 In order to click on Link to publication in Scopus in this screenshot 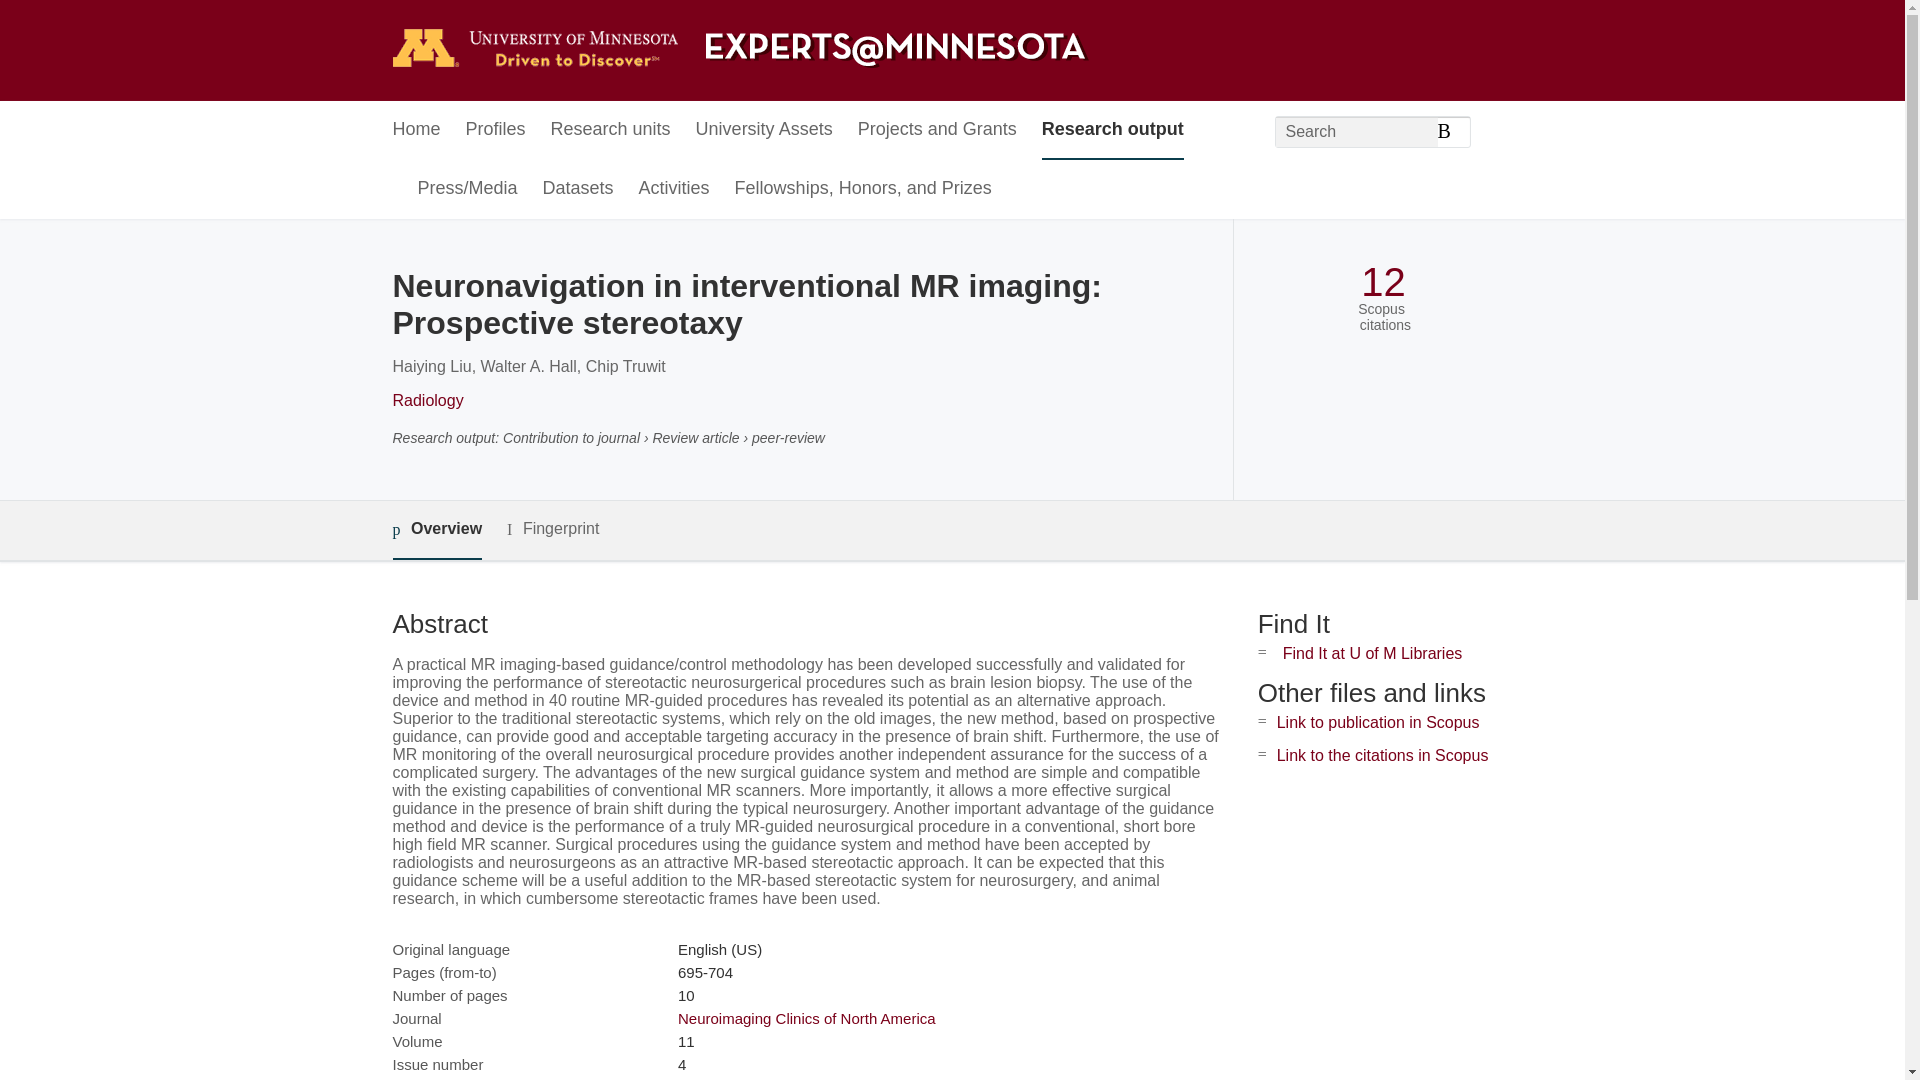, I will do `click(1378, 722)`.